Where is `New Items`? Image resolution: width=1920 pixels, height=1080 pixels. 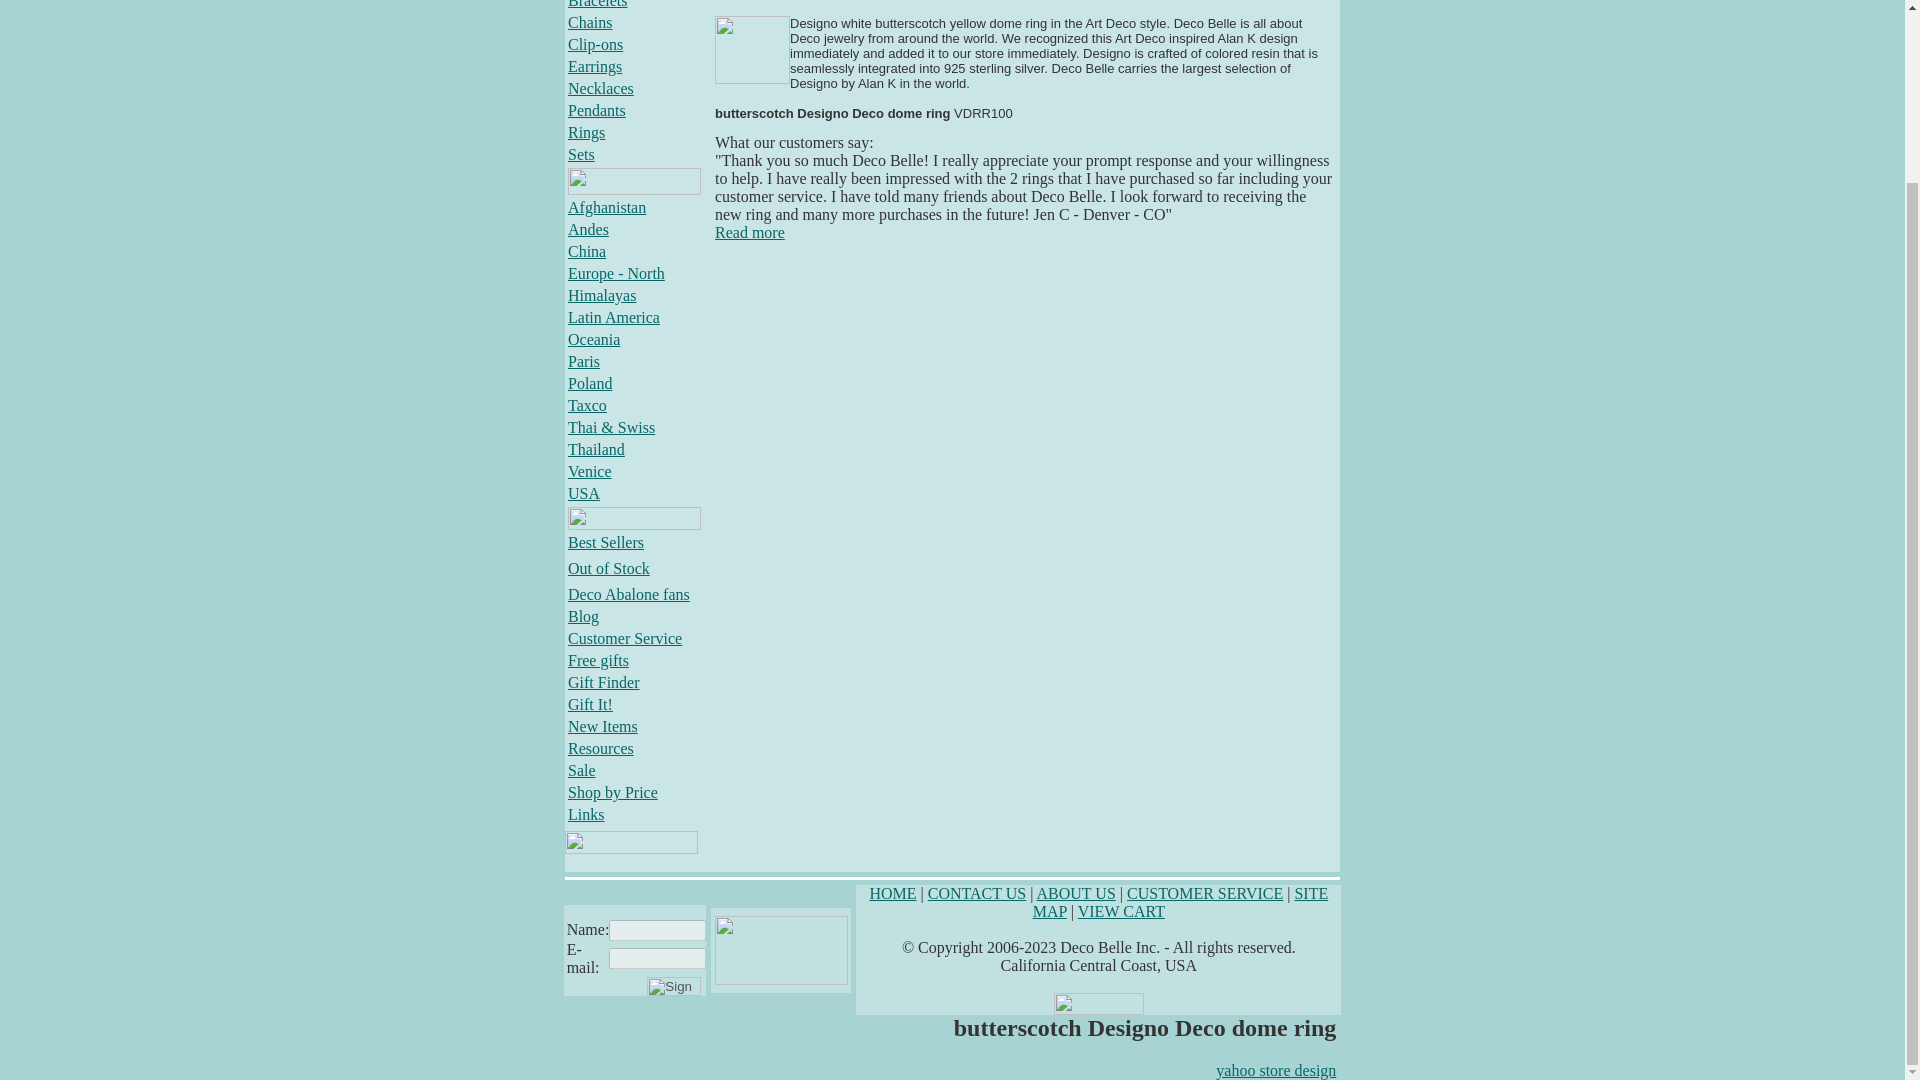 New Items is located at coordinates (602, 726).